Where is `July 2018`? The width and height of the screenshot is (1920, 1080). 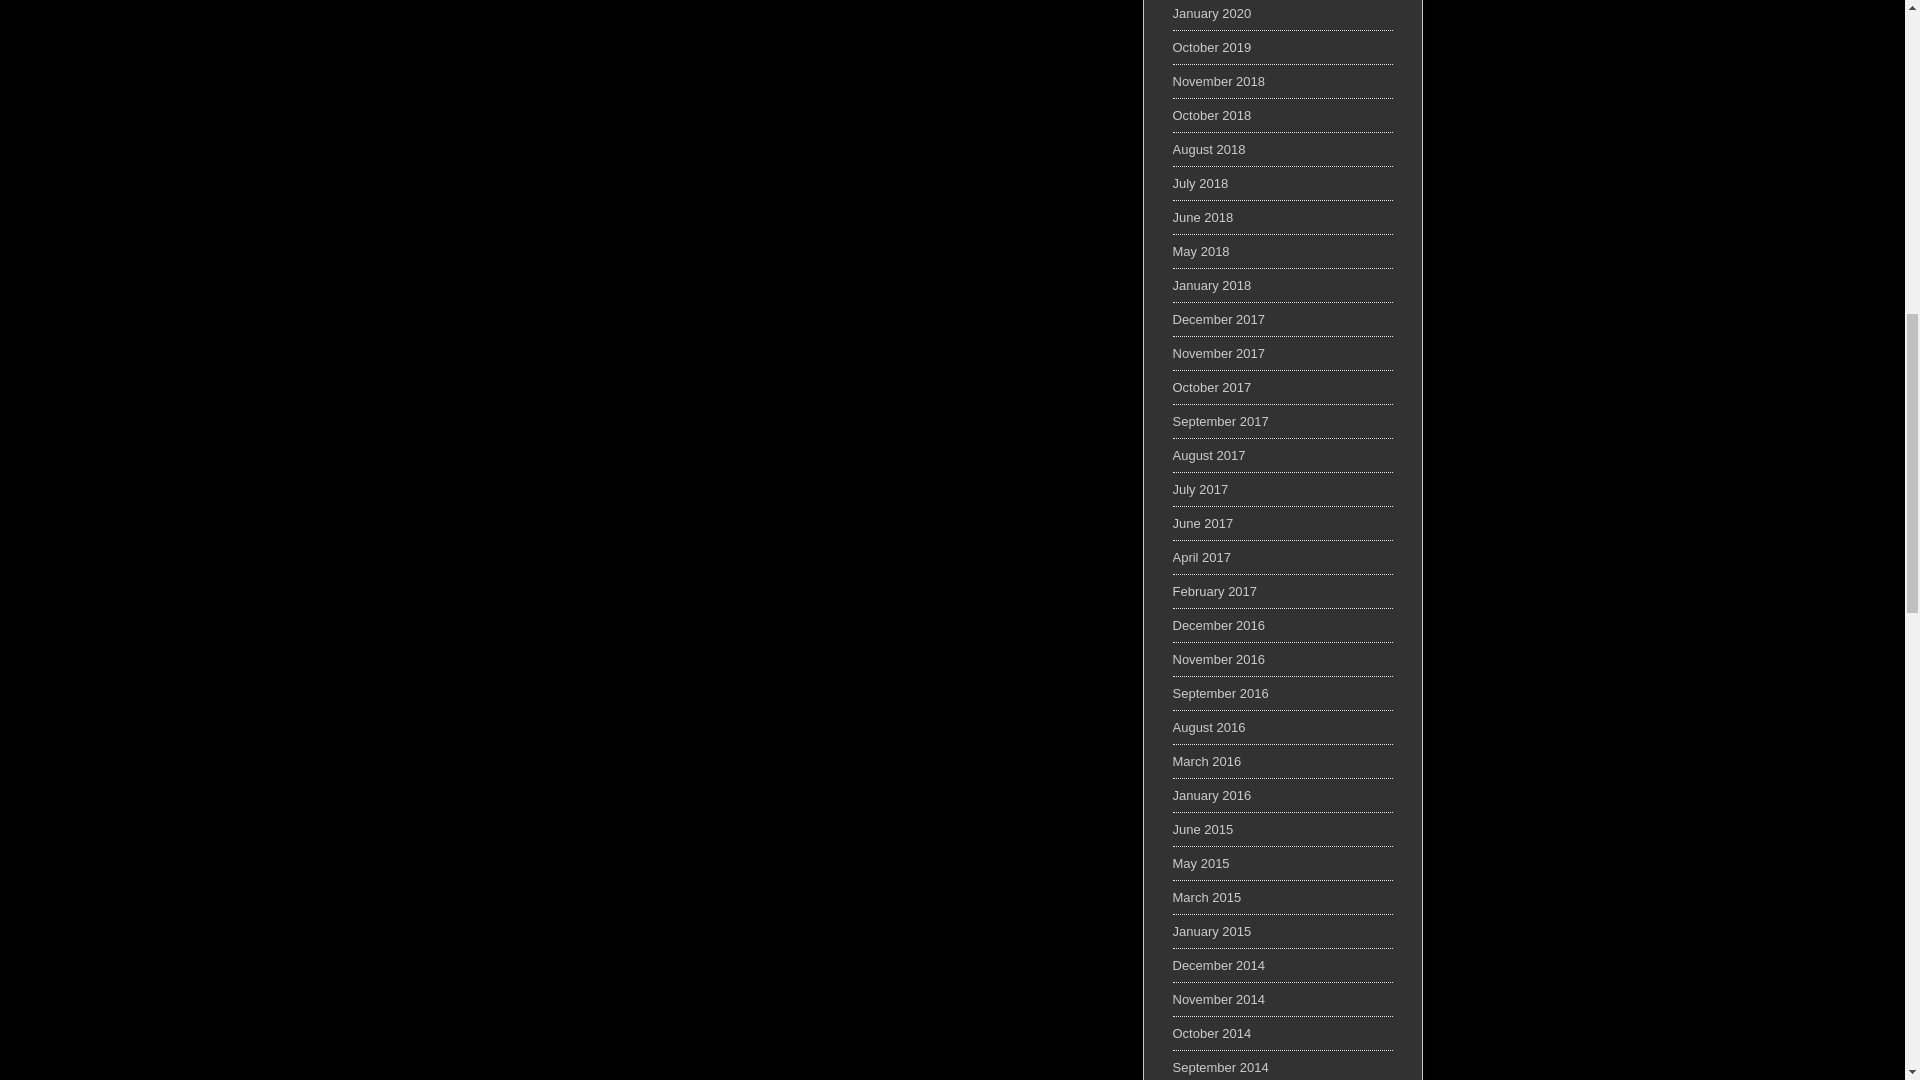
July 2018 is located at coordinates (1200, 184).